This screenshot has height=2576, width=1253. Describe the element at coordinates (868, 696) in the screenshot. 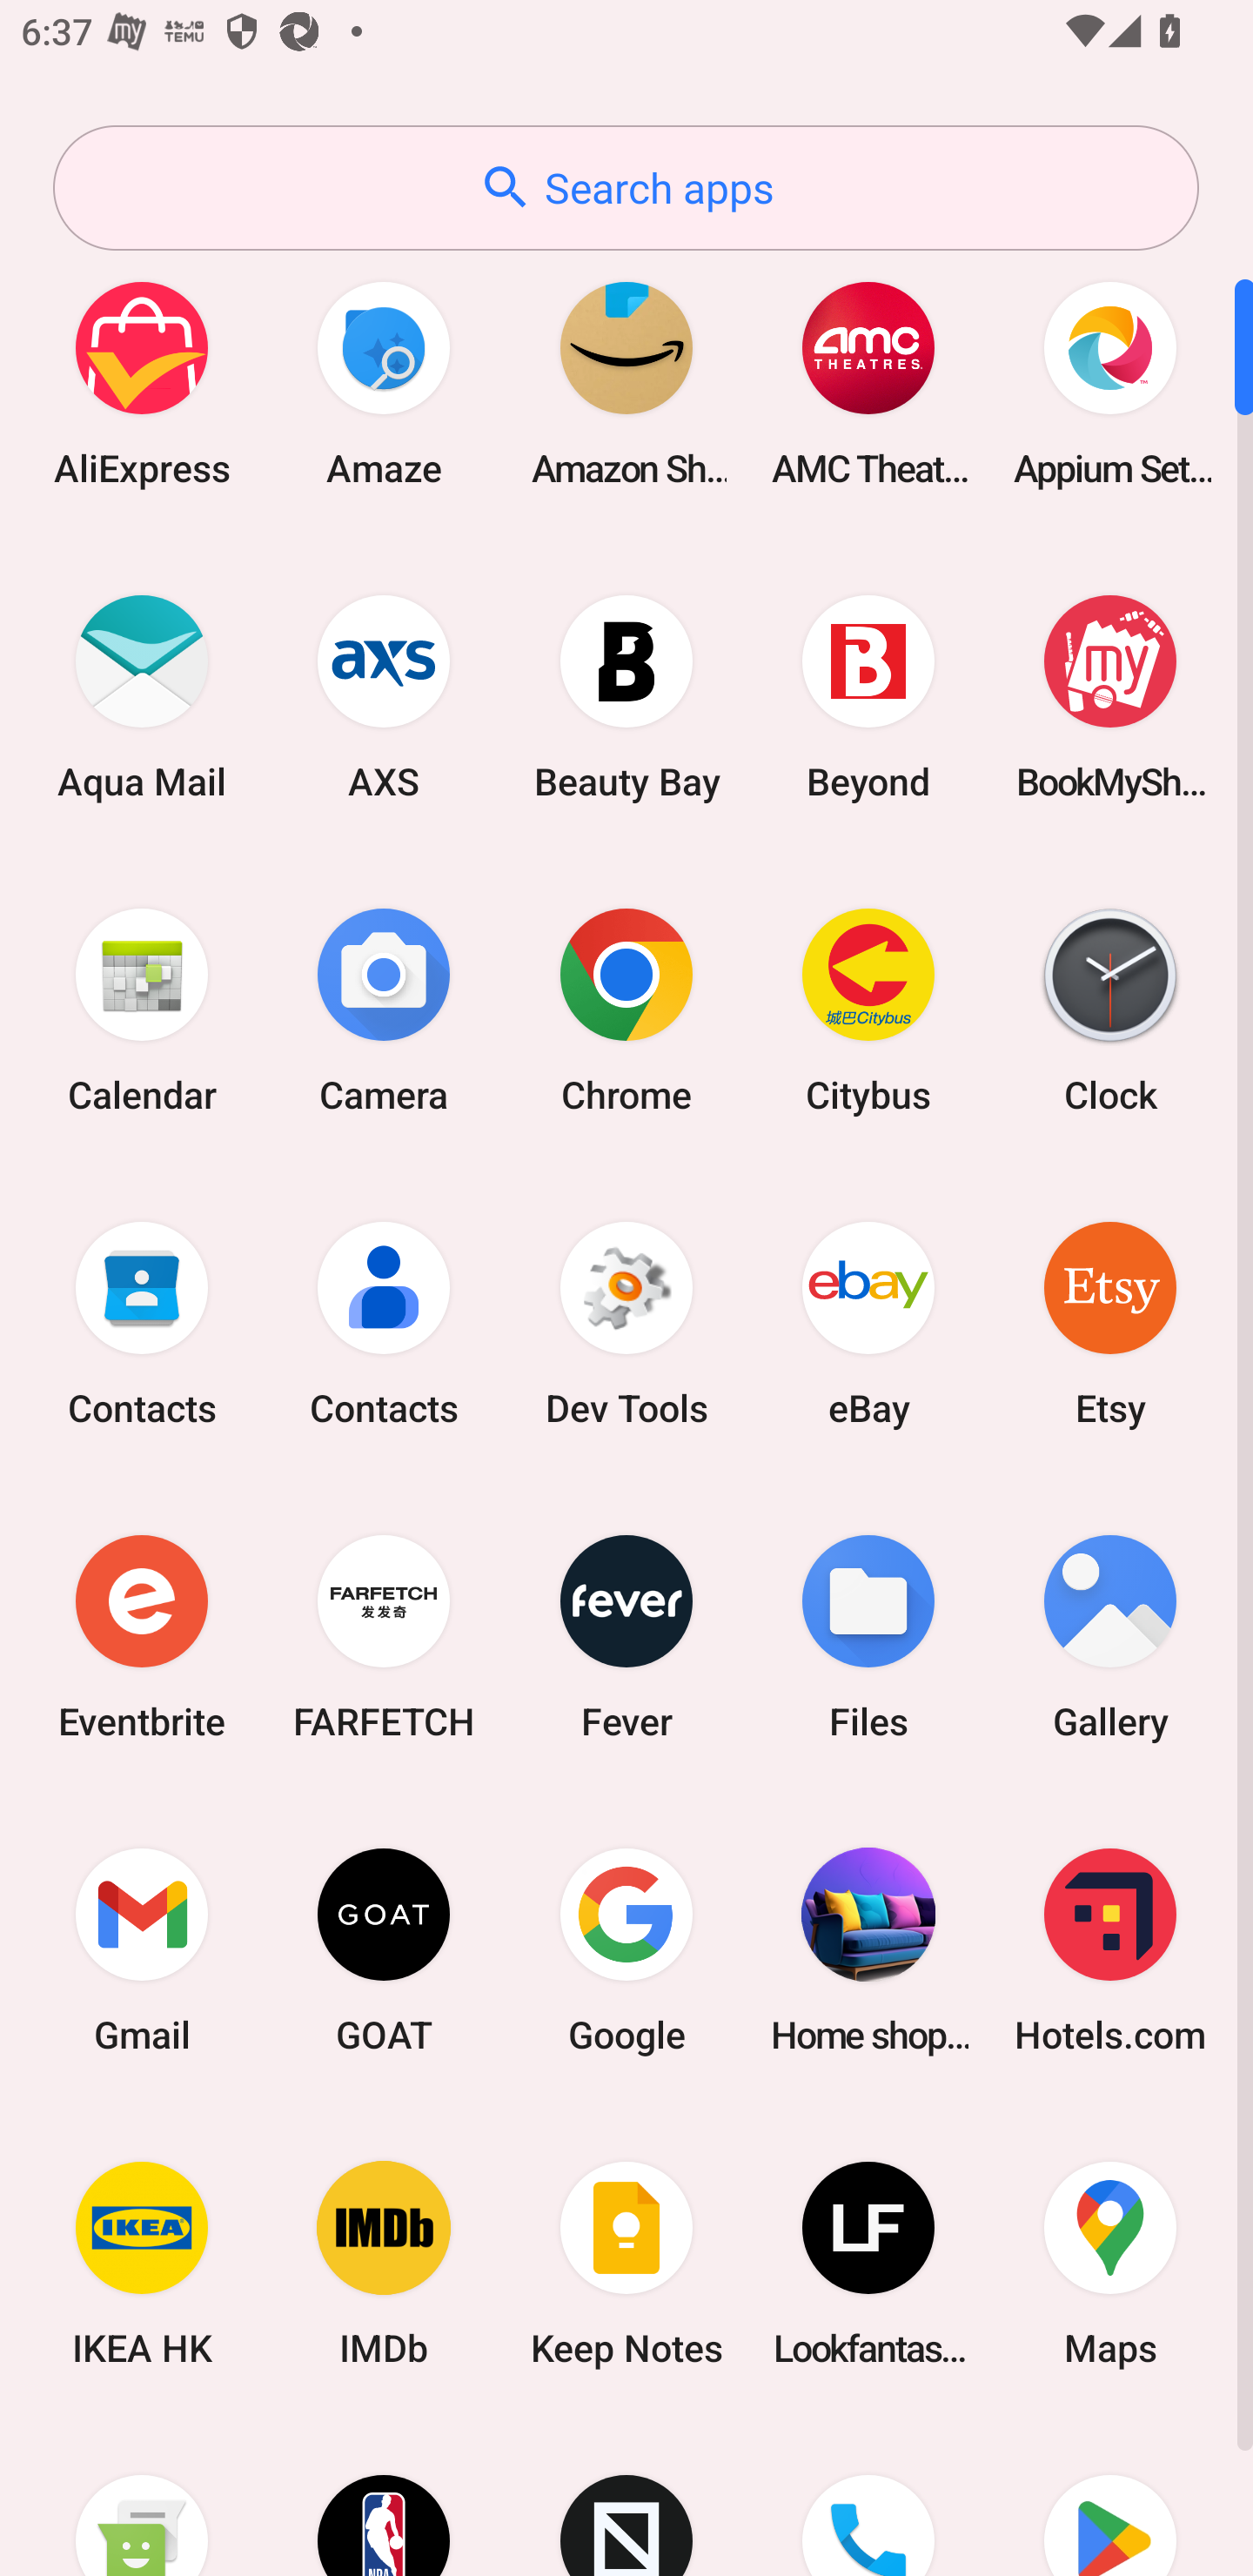

I see `Beyond` at that location.